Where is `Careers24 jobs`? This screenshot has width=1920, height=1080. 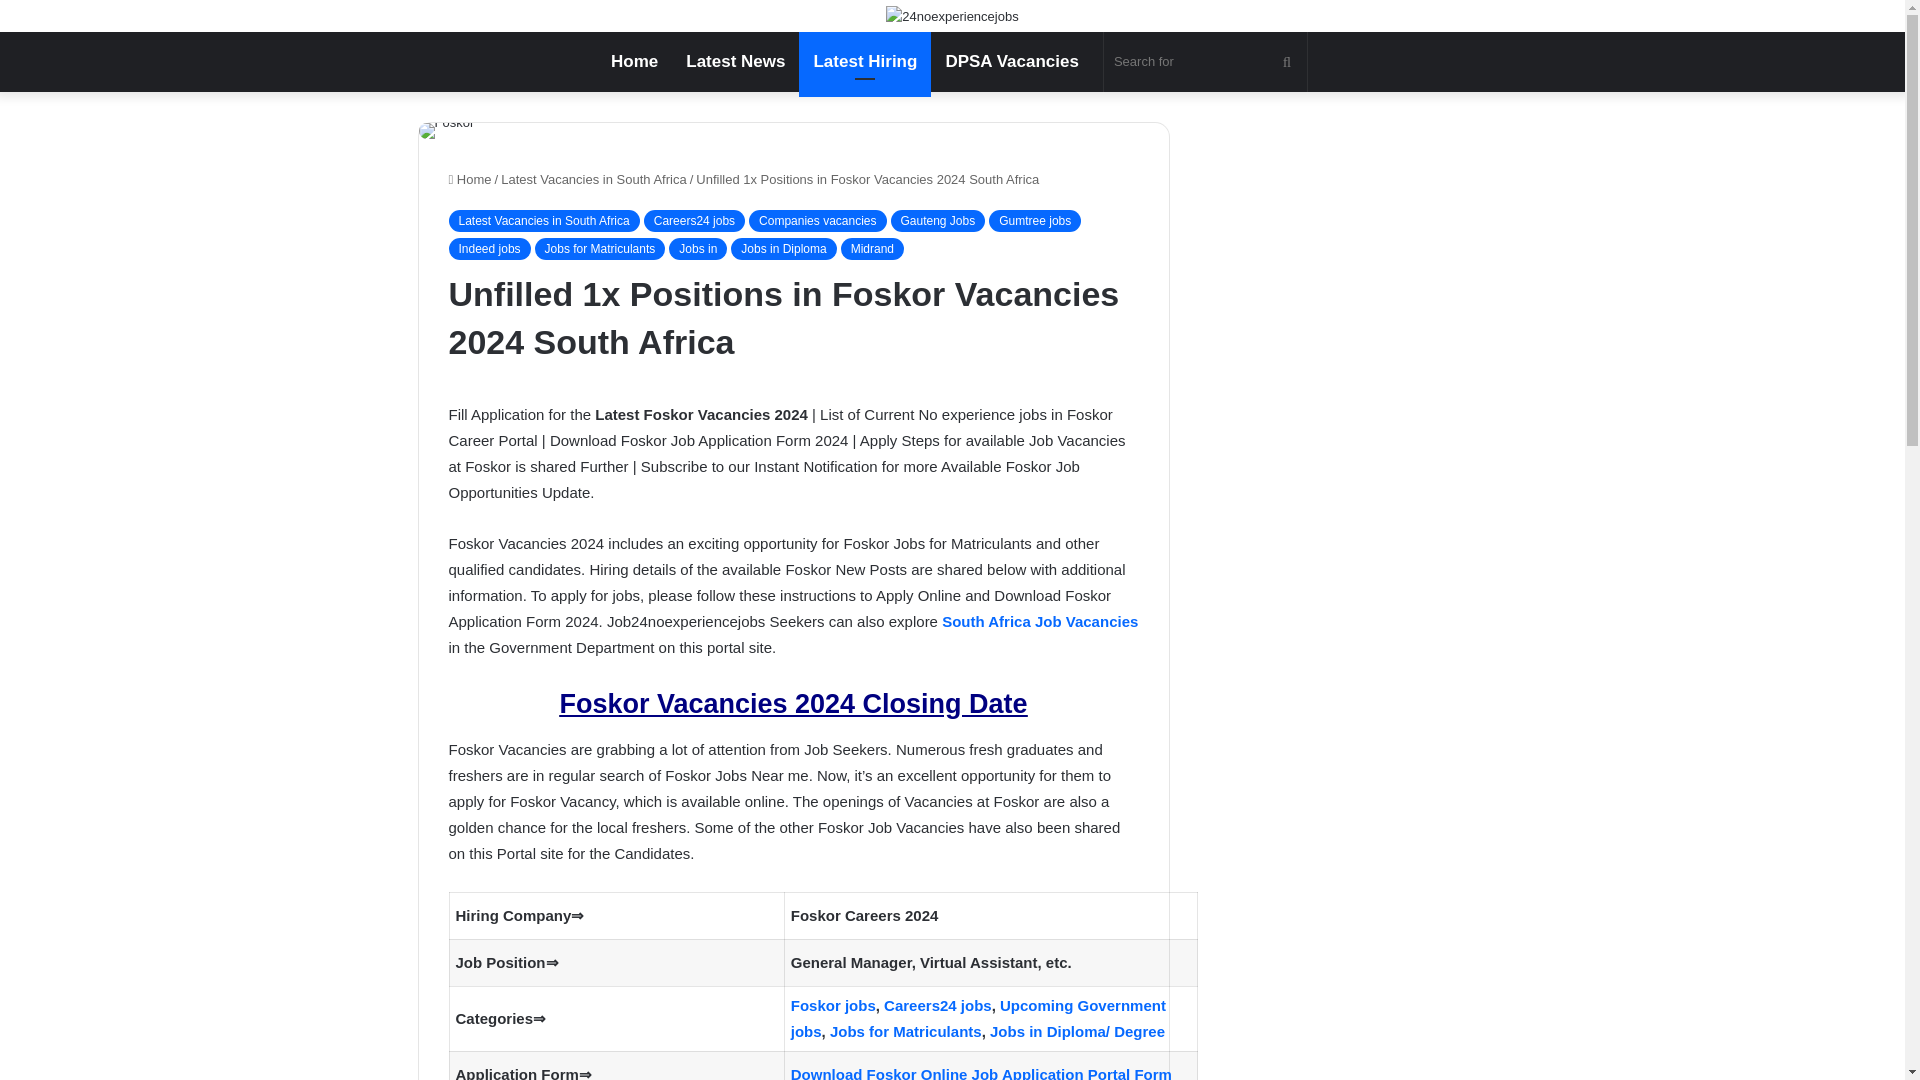
Careers24 jobs is located at coordinates (694, 220).